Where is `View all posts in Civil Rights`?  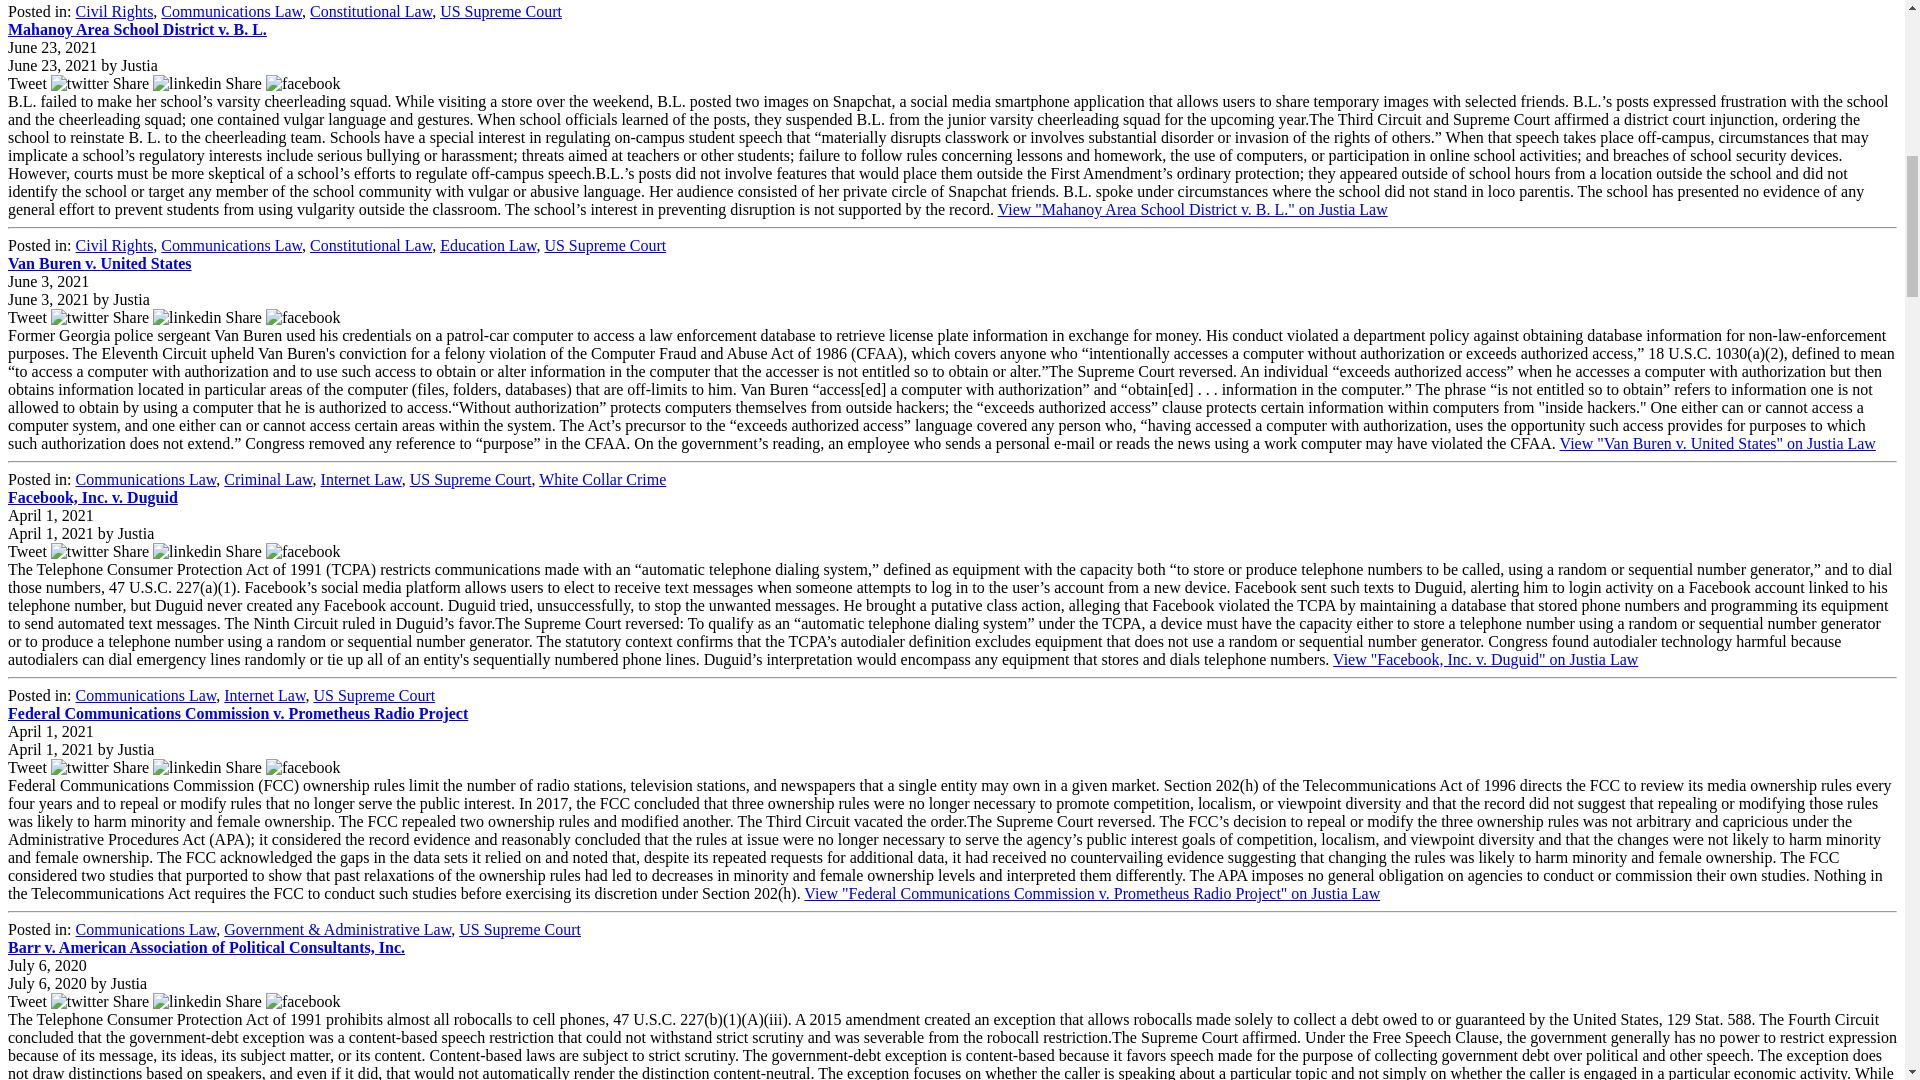 View all posts in Civil Rights is located at coordinates (114, 12).